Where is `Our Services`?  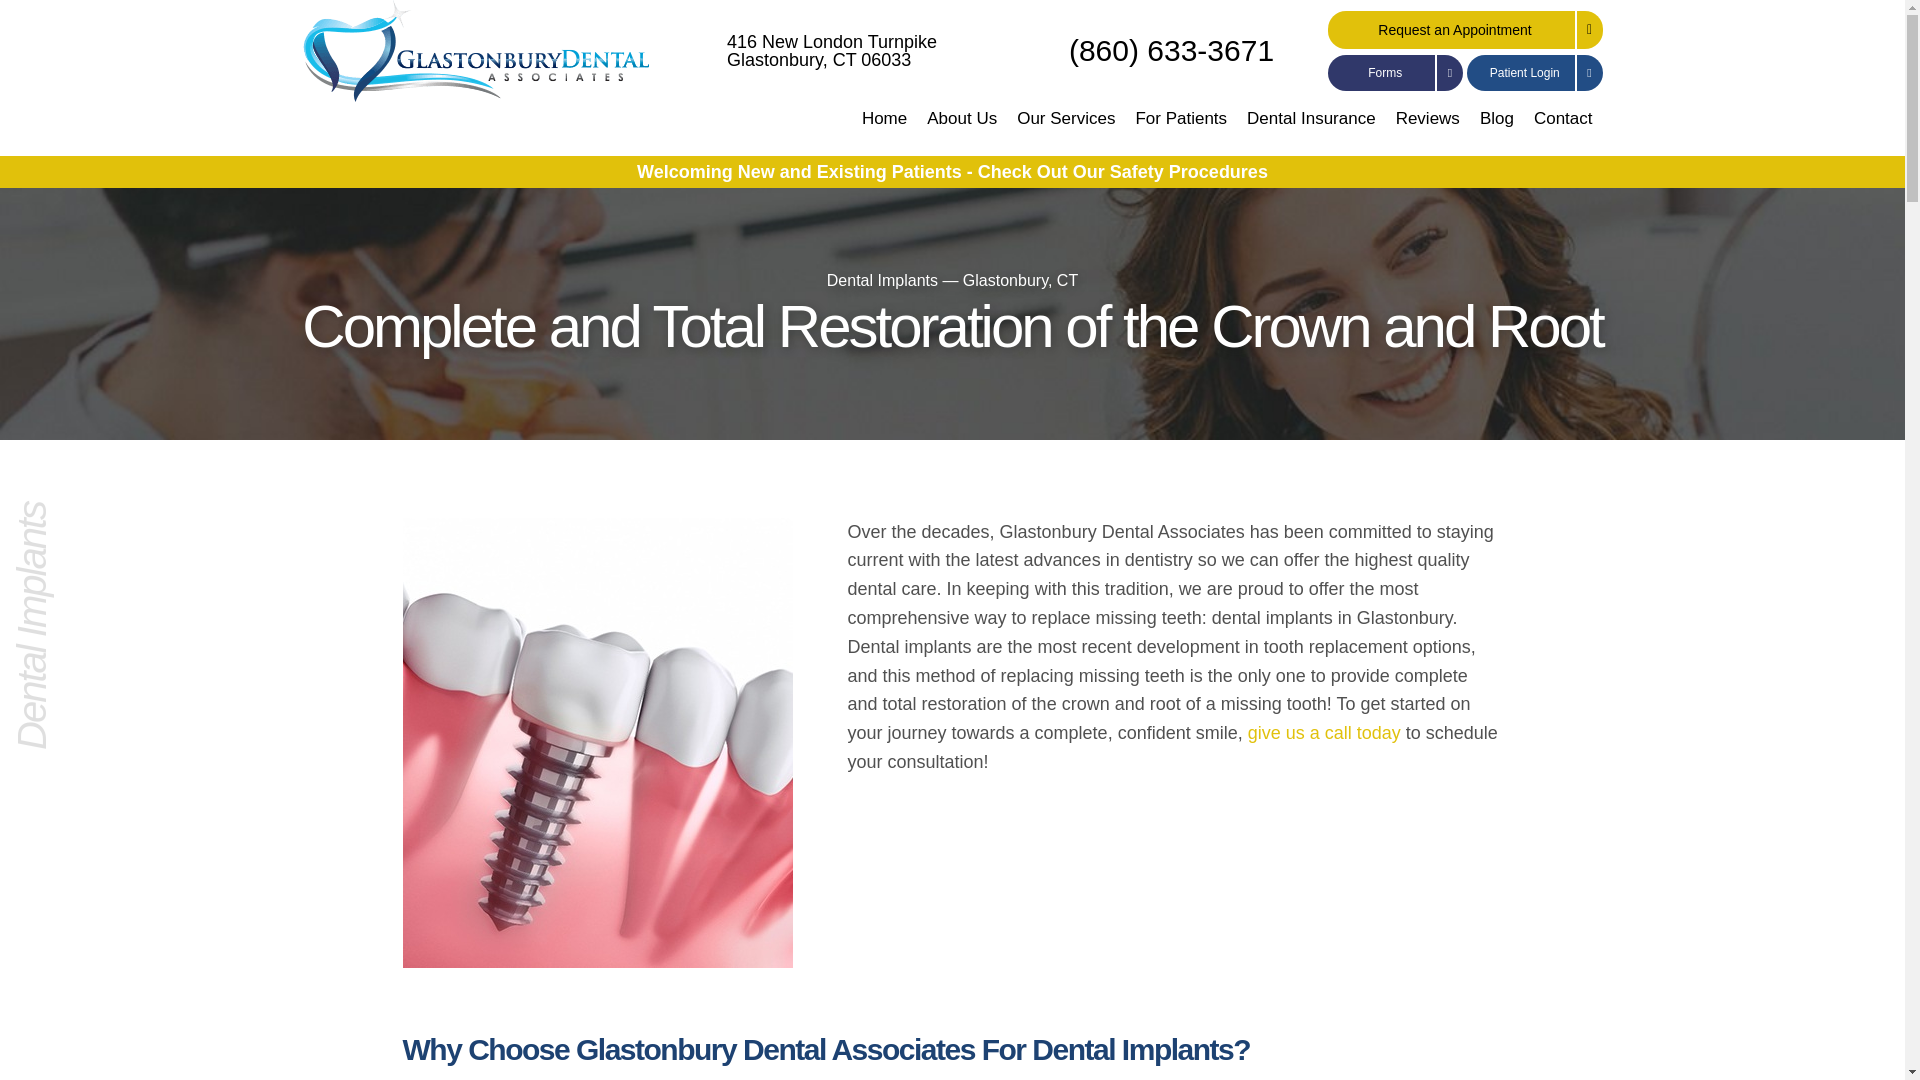
Our Services is located at coordinates (1066, 128).